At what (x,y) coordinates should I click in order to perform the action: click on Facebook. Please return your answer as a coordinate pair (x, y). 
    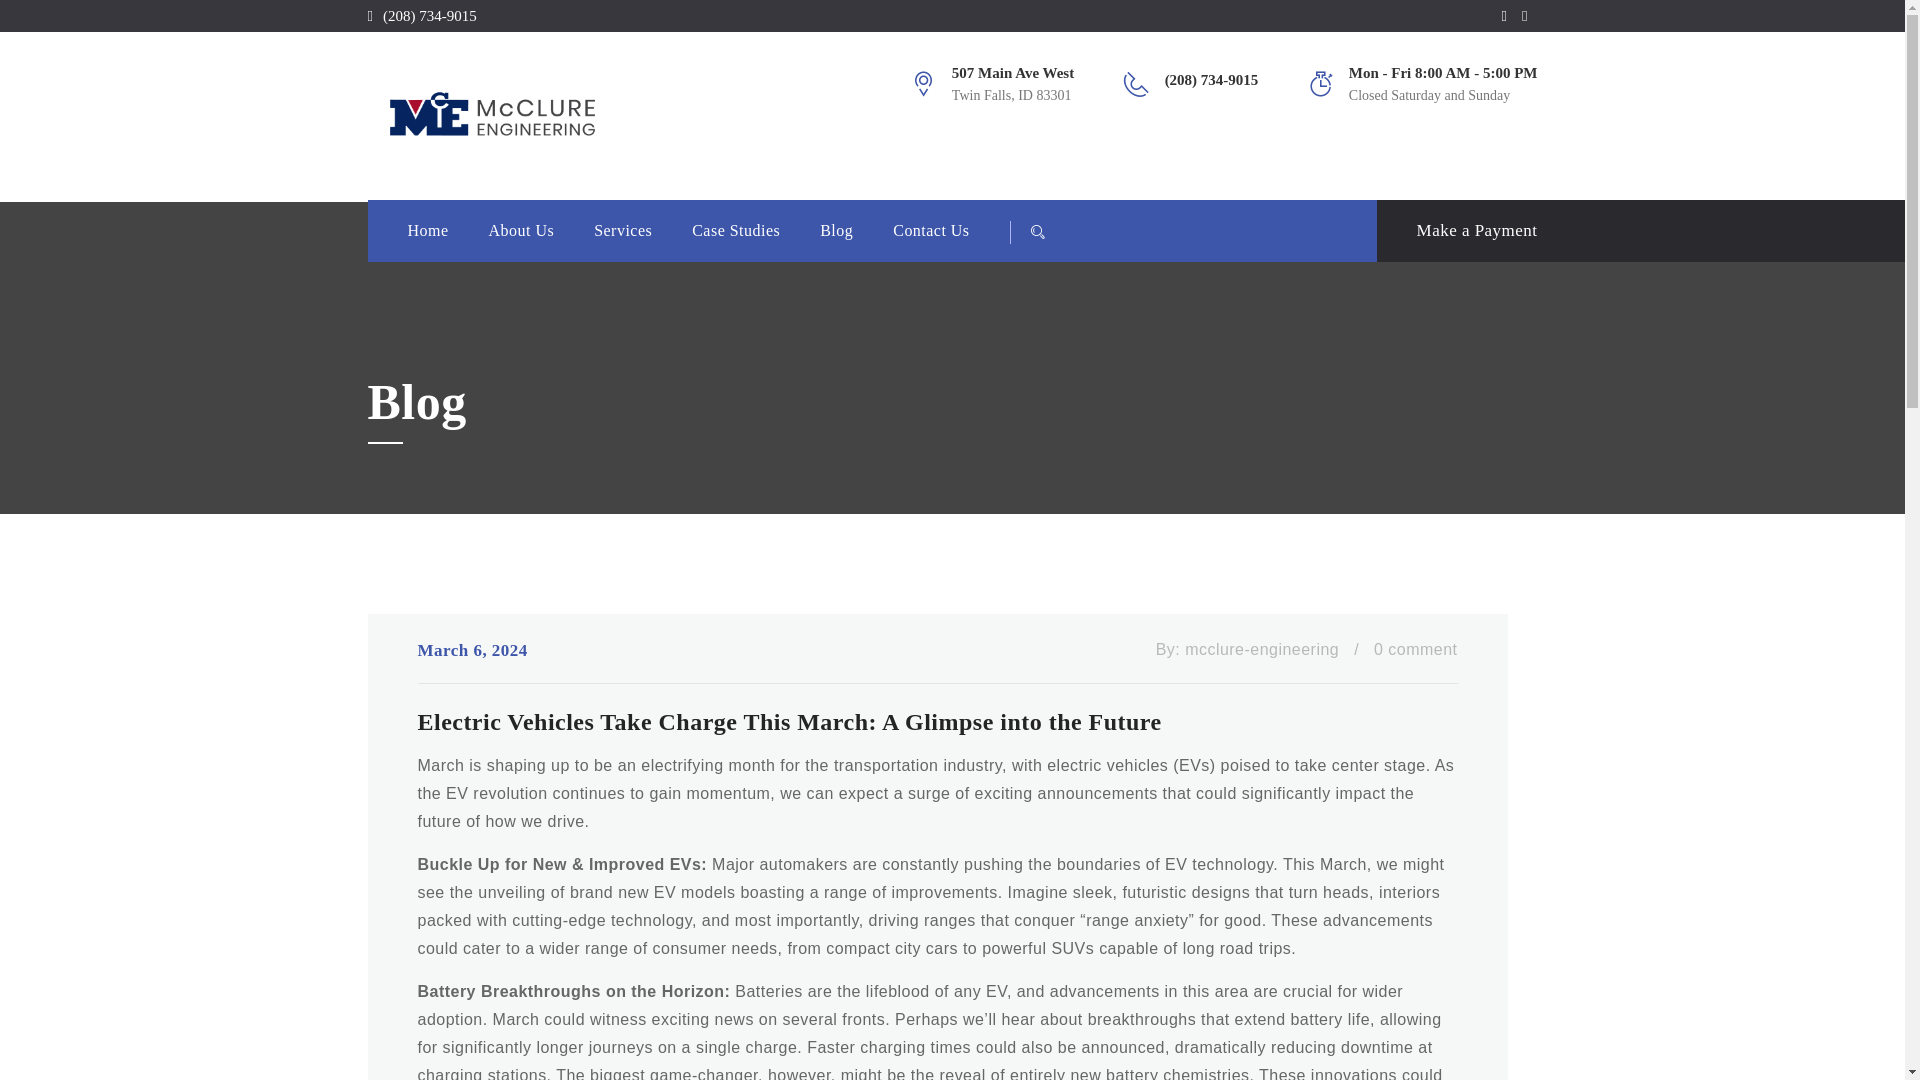
    Looking at the image, I should click on (1508, 15).